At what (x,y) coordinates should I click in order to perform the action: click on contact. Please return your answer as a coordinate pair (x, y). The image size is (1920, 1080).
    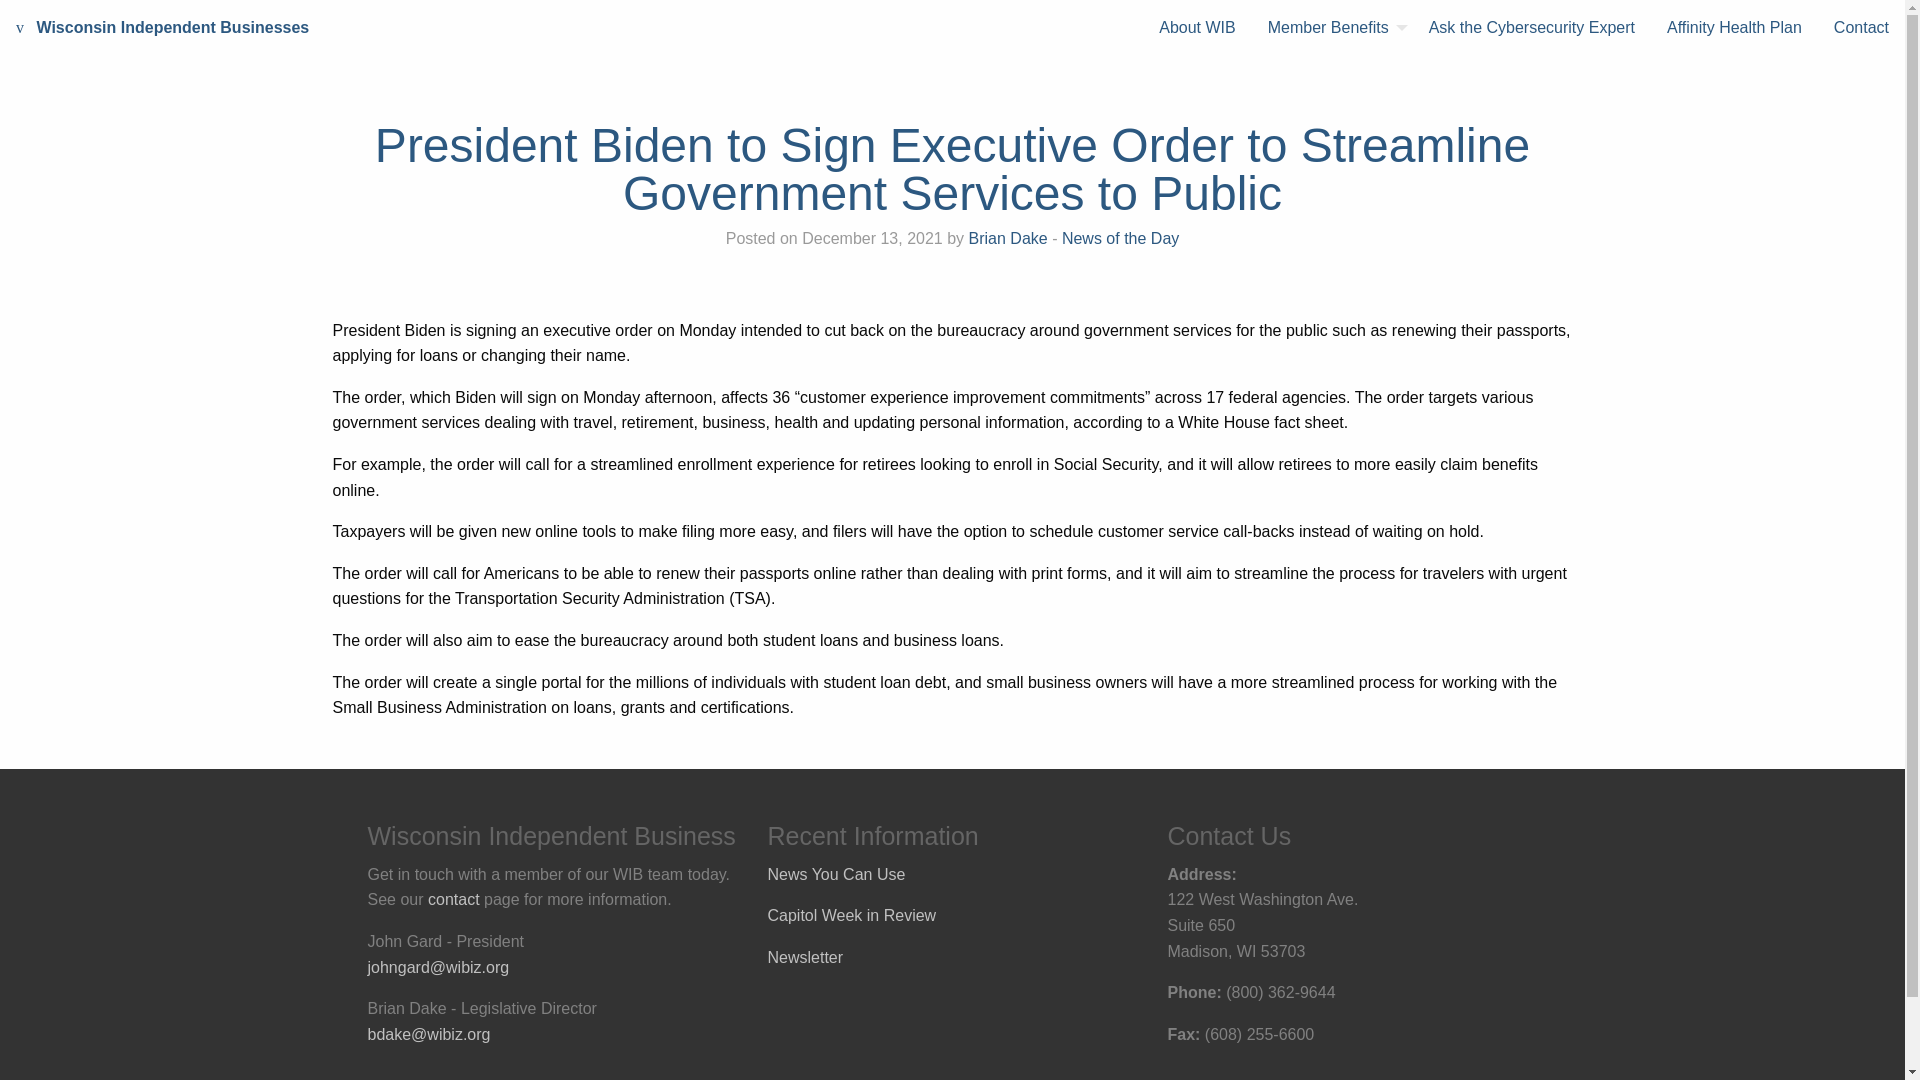
    Looking at the image, I should click on (454, 900).